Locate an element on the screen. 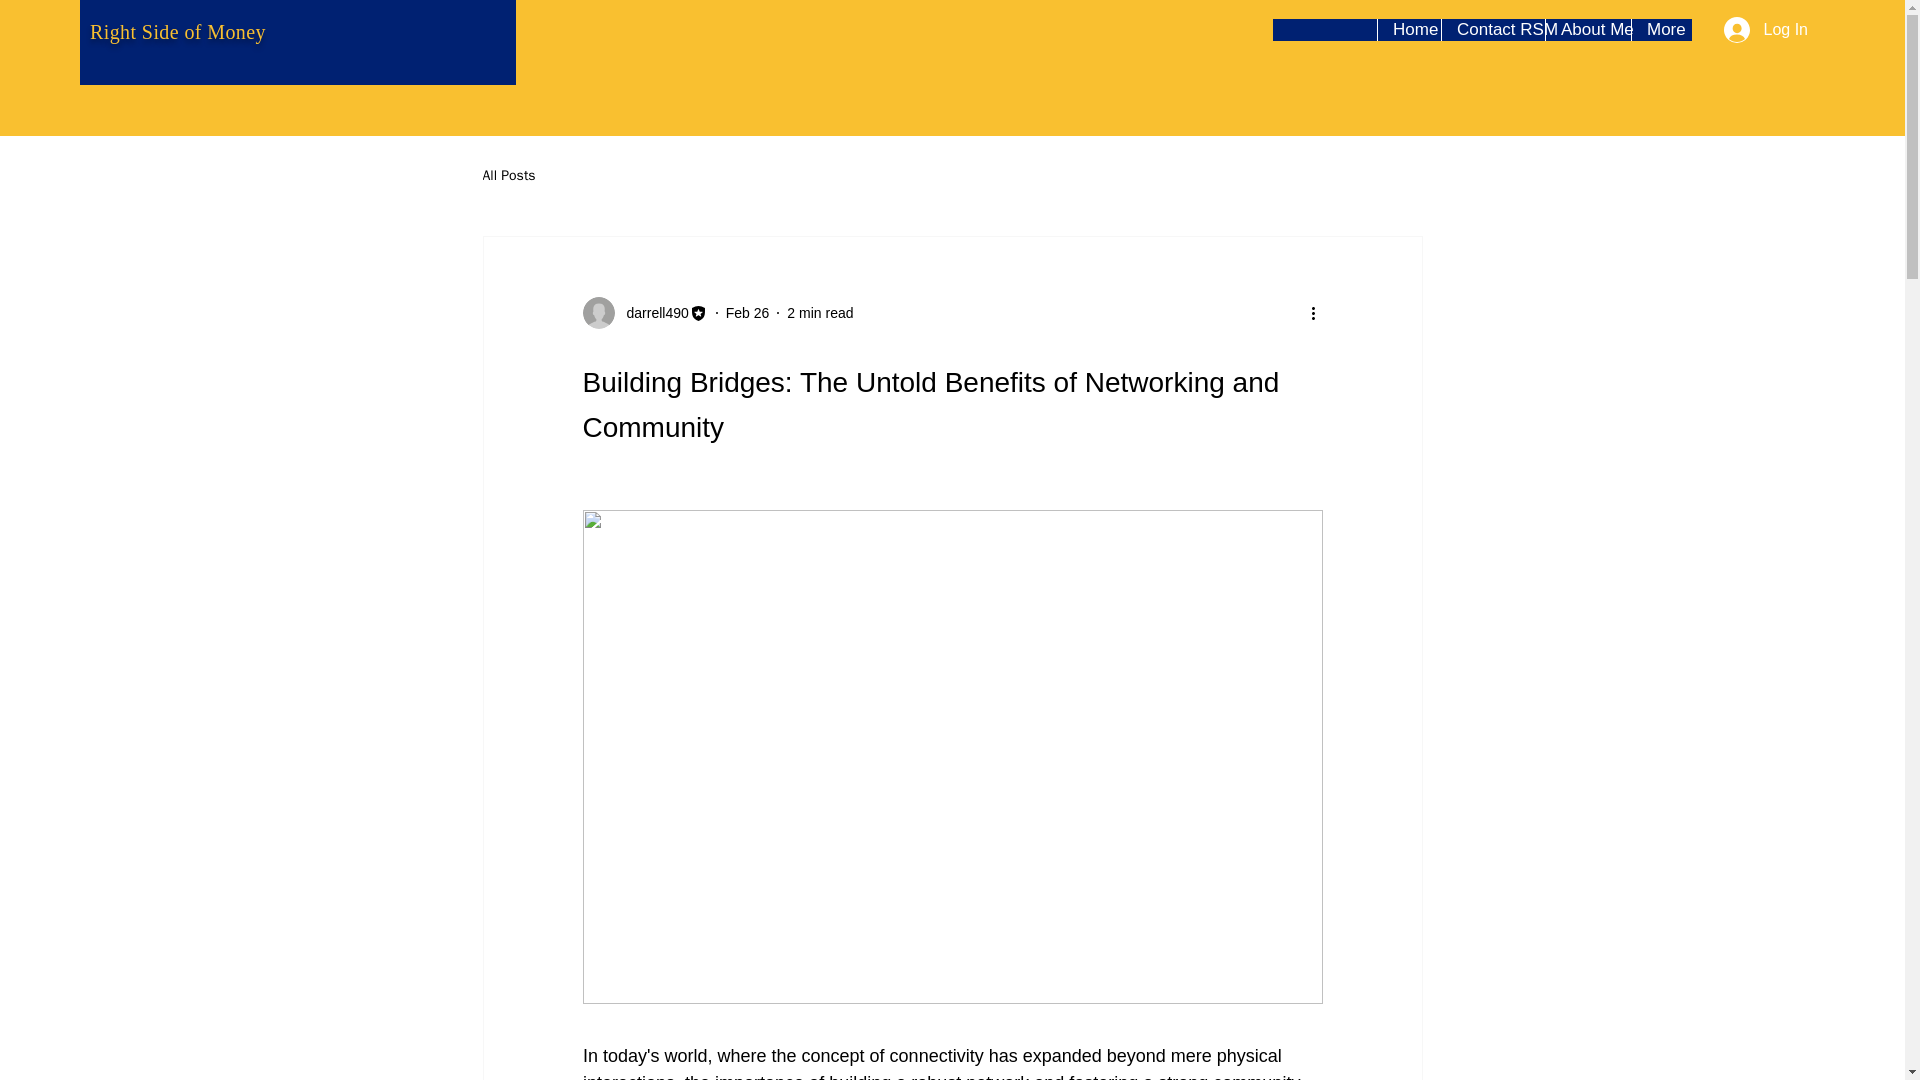  Feb 26 is located at coordinates (747, 311).